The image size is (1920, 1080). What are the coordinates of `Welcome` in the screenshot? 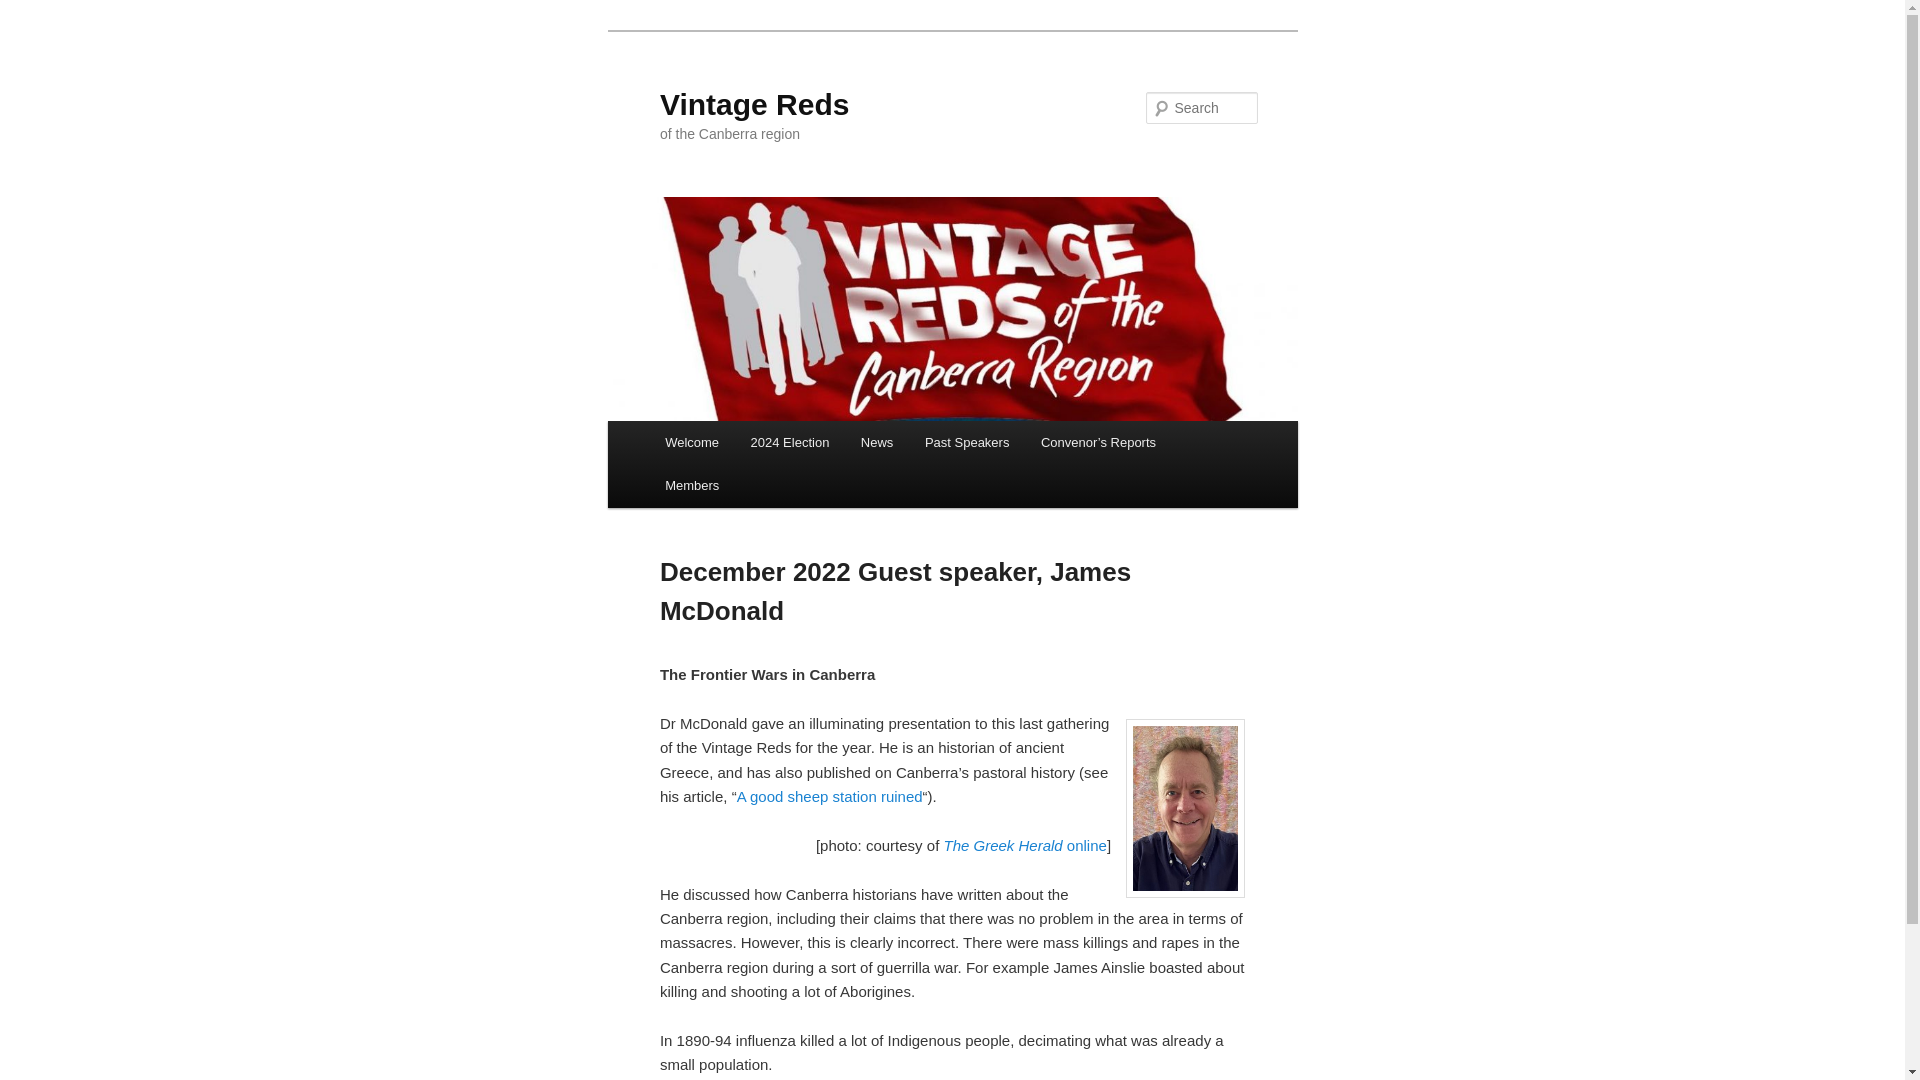 It's located at (690, 442).